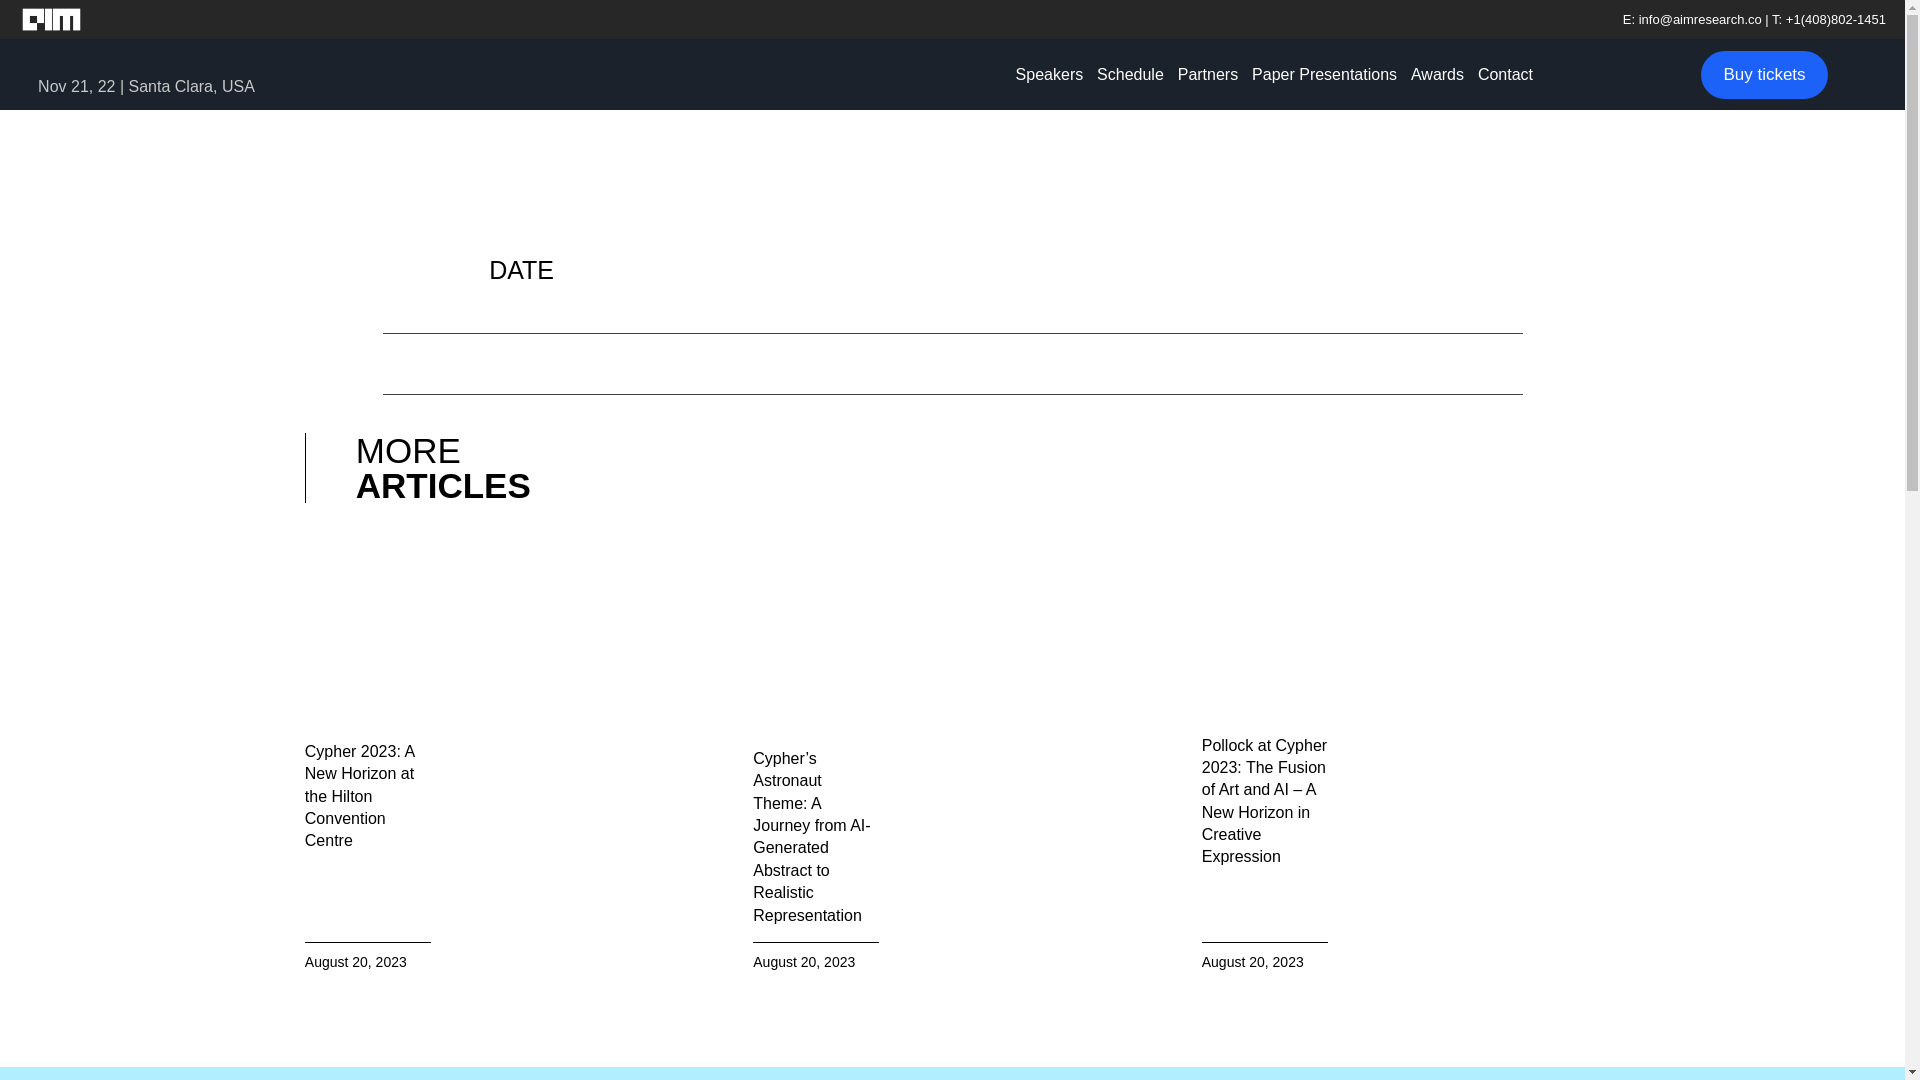  What do you see at coordinates (1436, 74) in the screenshot?
I see `Awards` at bounding box center [1436, 74].